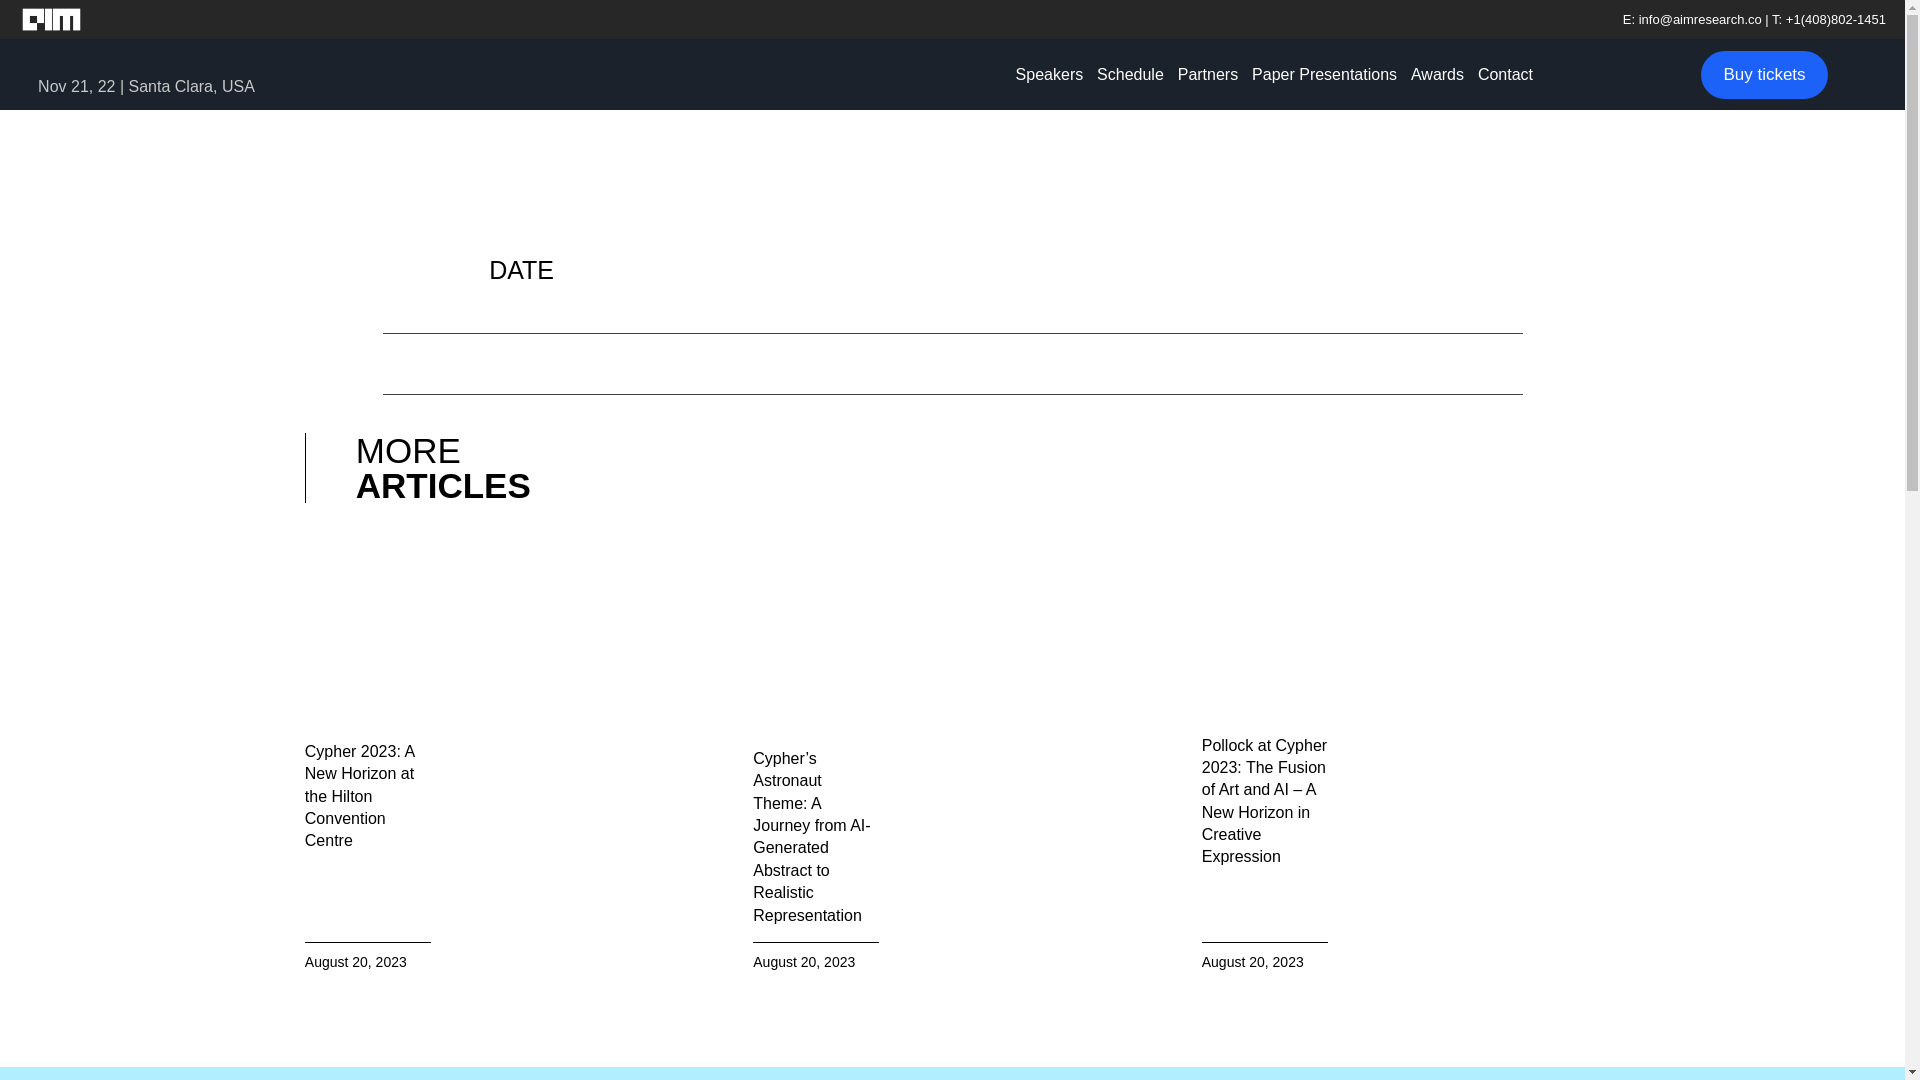  What do you see at coordinates (1436, 74) in the screenshot?
I see `Awards` at bounding box center [1436, 74].